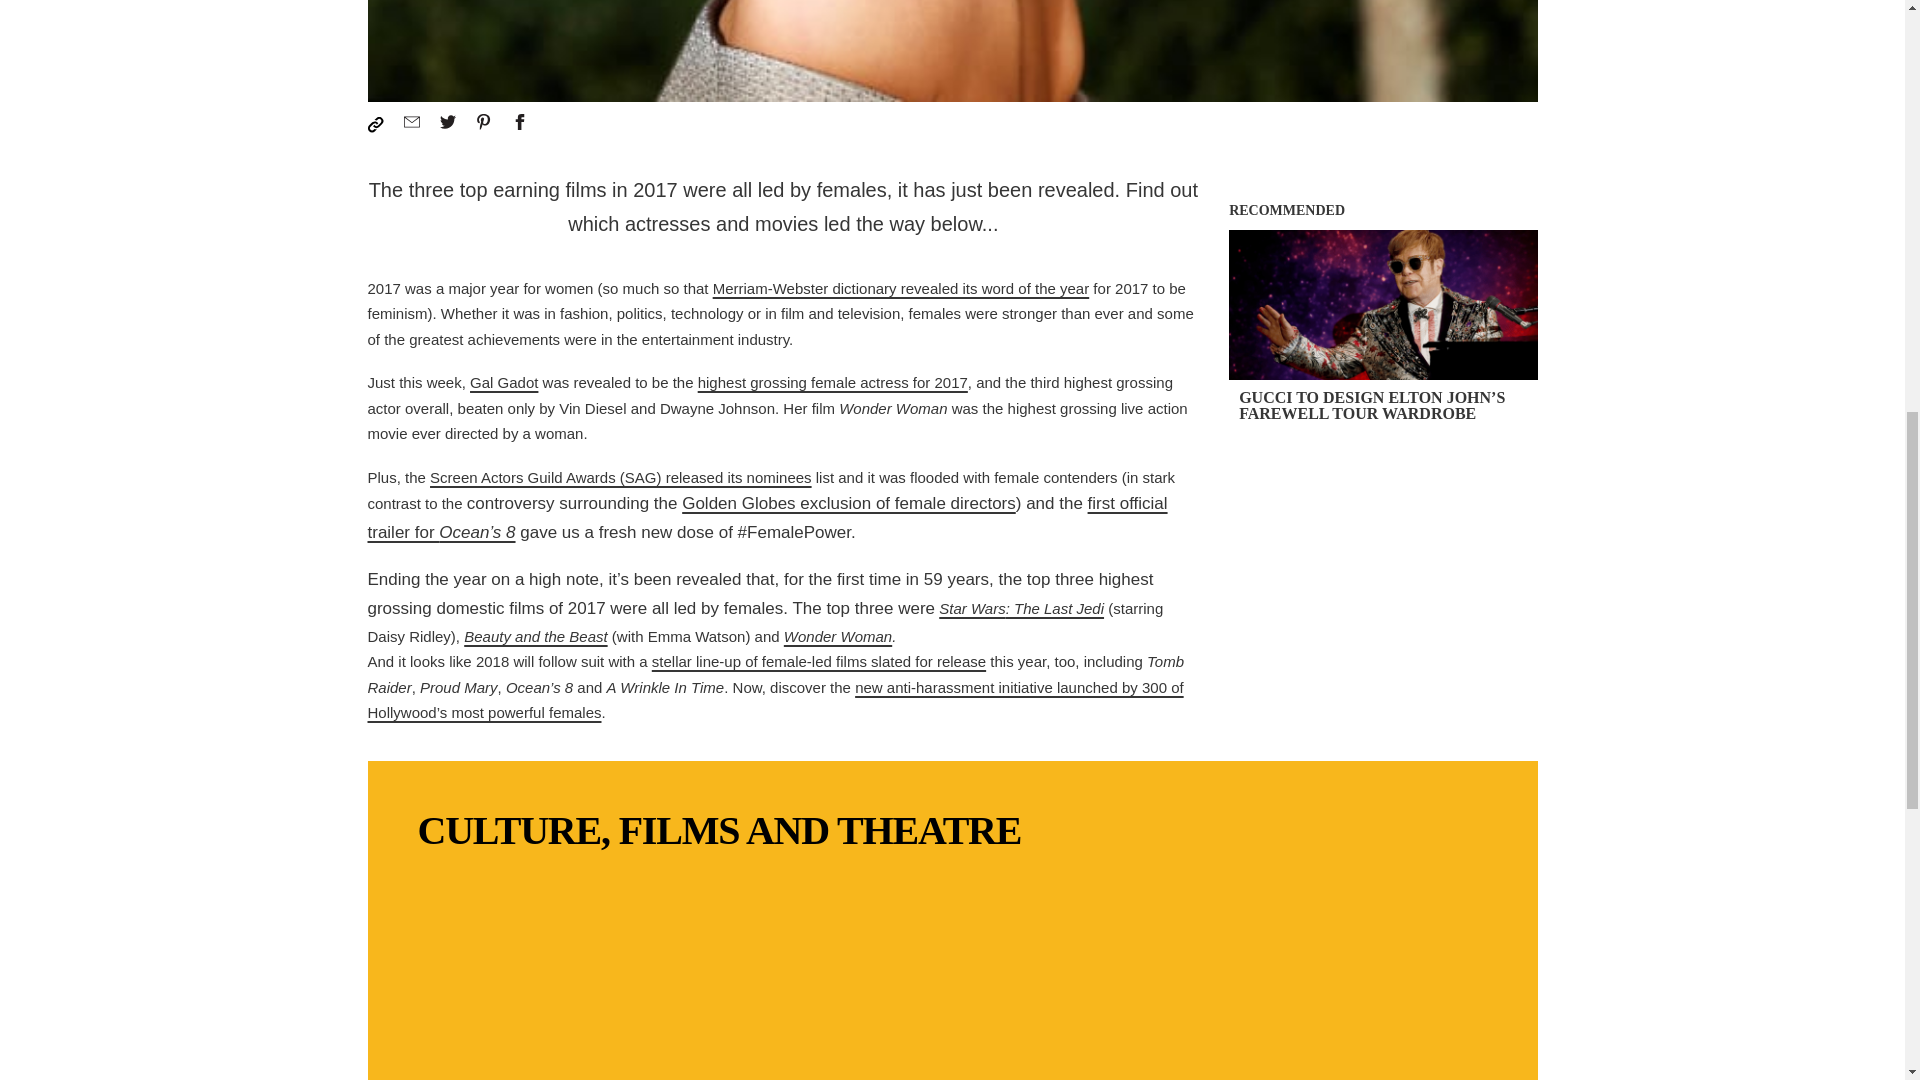 This screenshot has height=1080, width=1920. I want to click on Gal Gadot, so click(504, 382).